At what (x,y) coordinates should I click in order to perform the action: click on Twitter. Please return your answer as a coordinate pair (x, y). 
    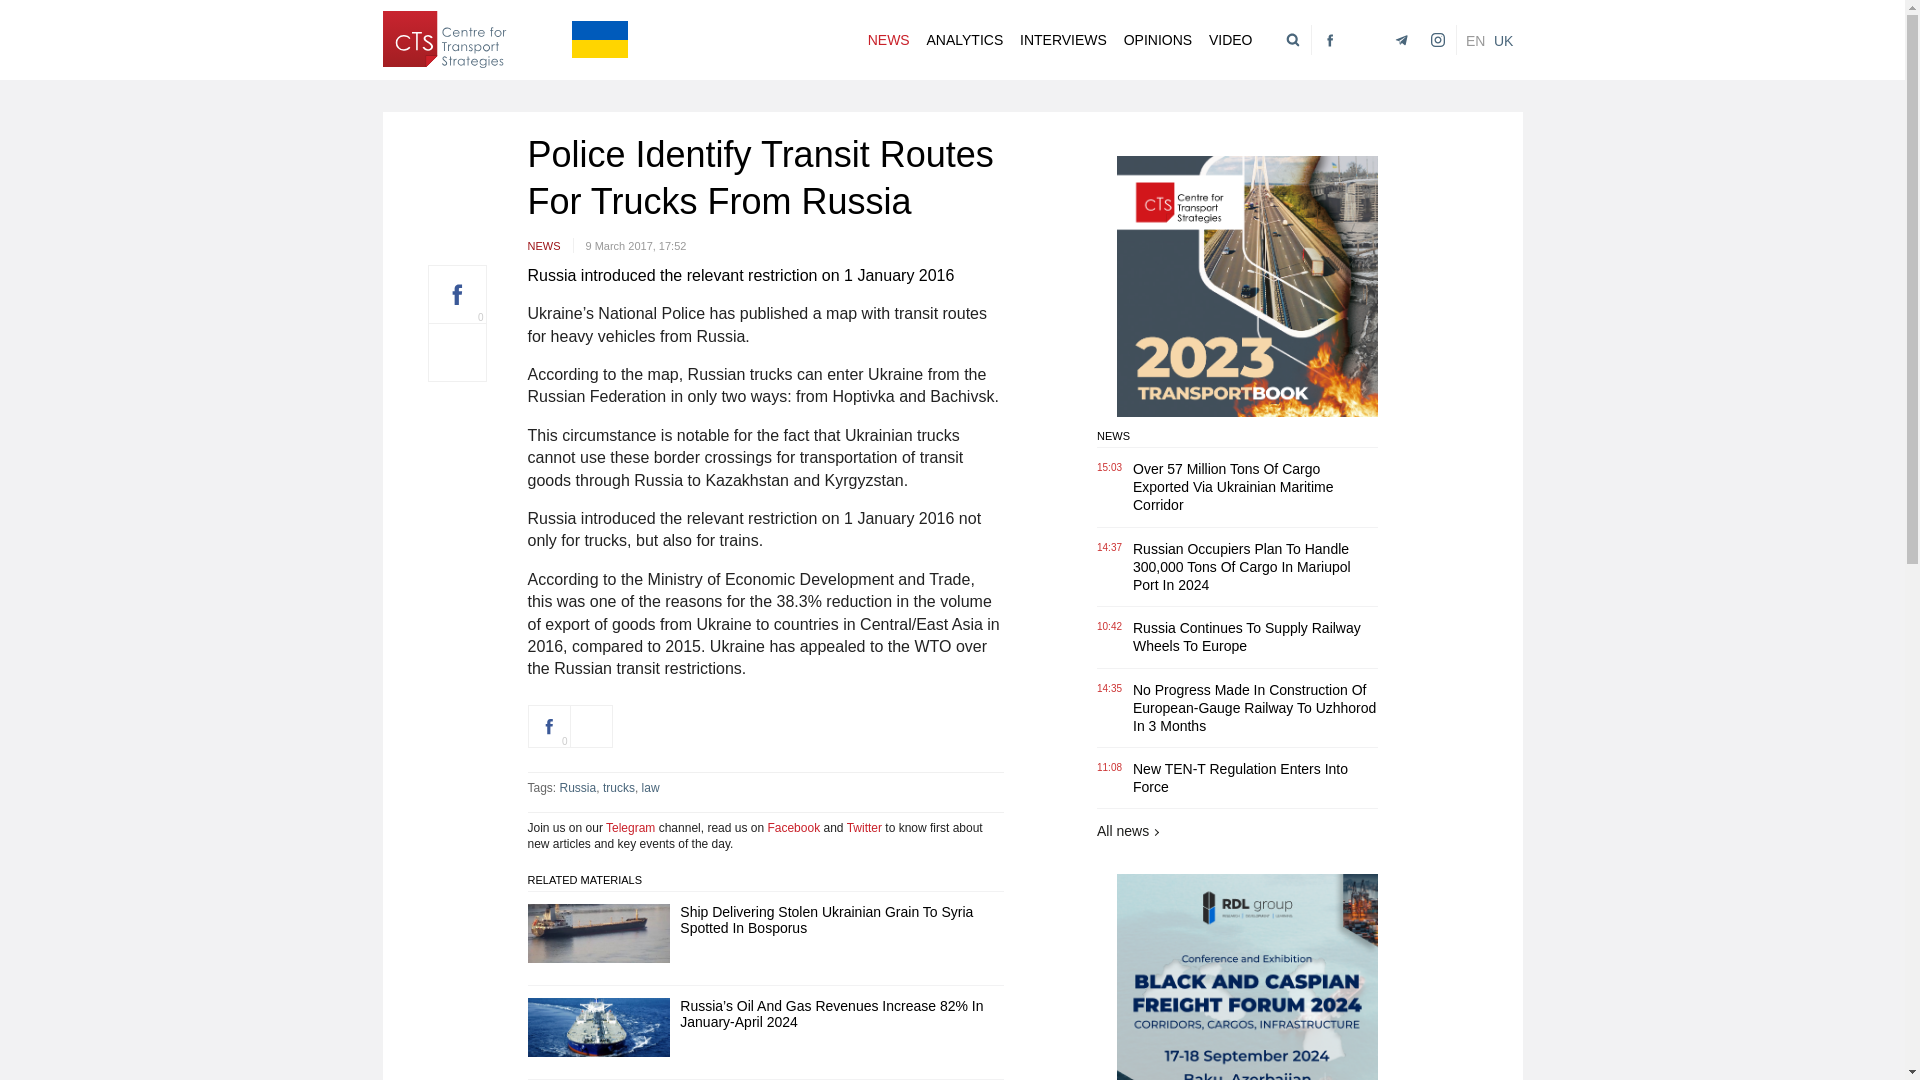
    Looking at the image, I should click on (864, 827).